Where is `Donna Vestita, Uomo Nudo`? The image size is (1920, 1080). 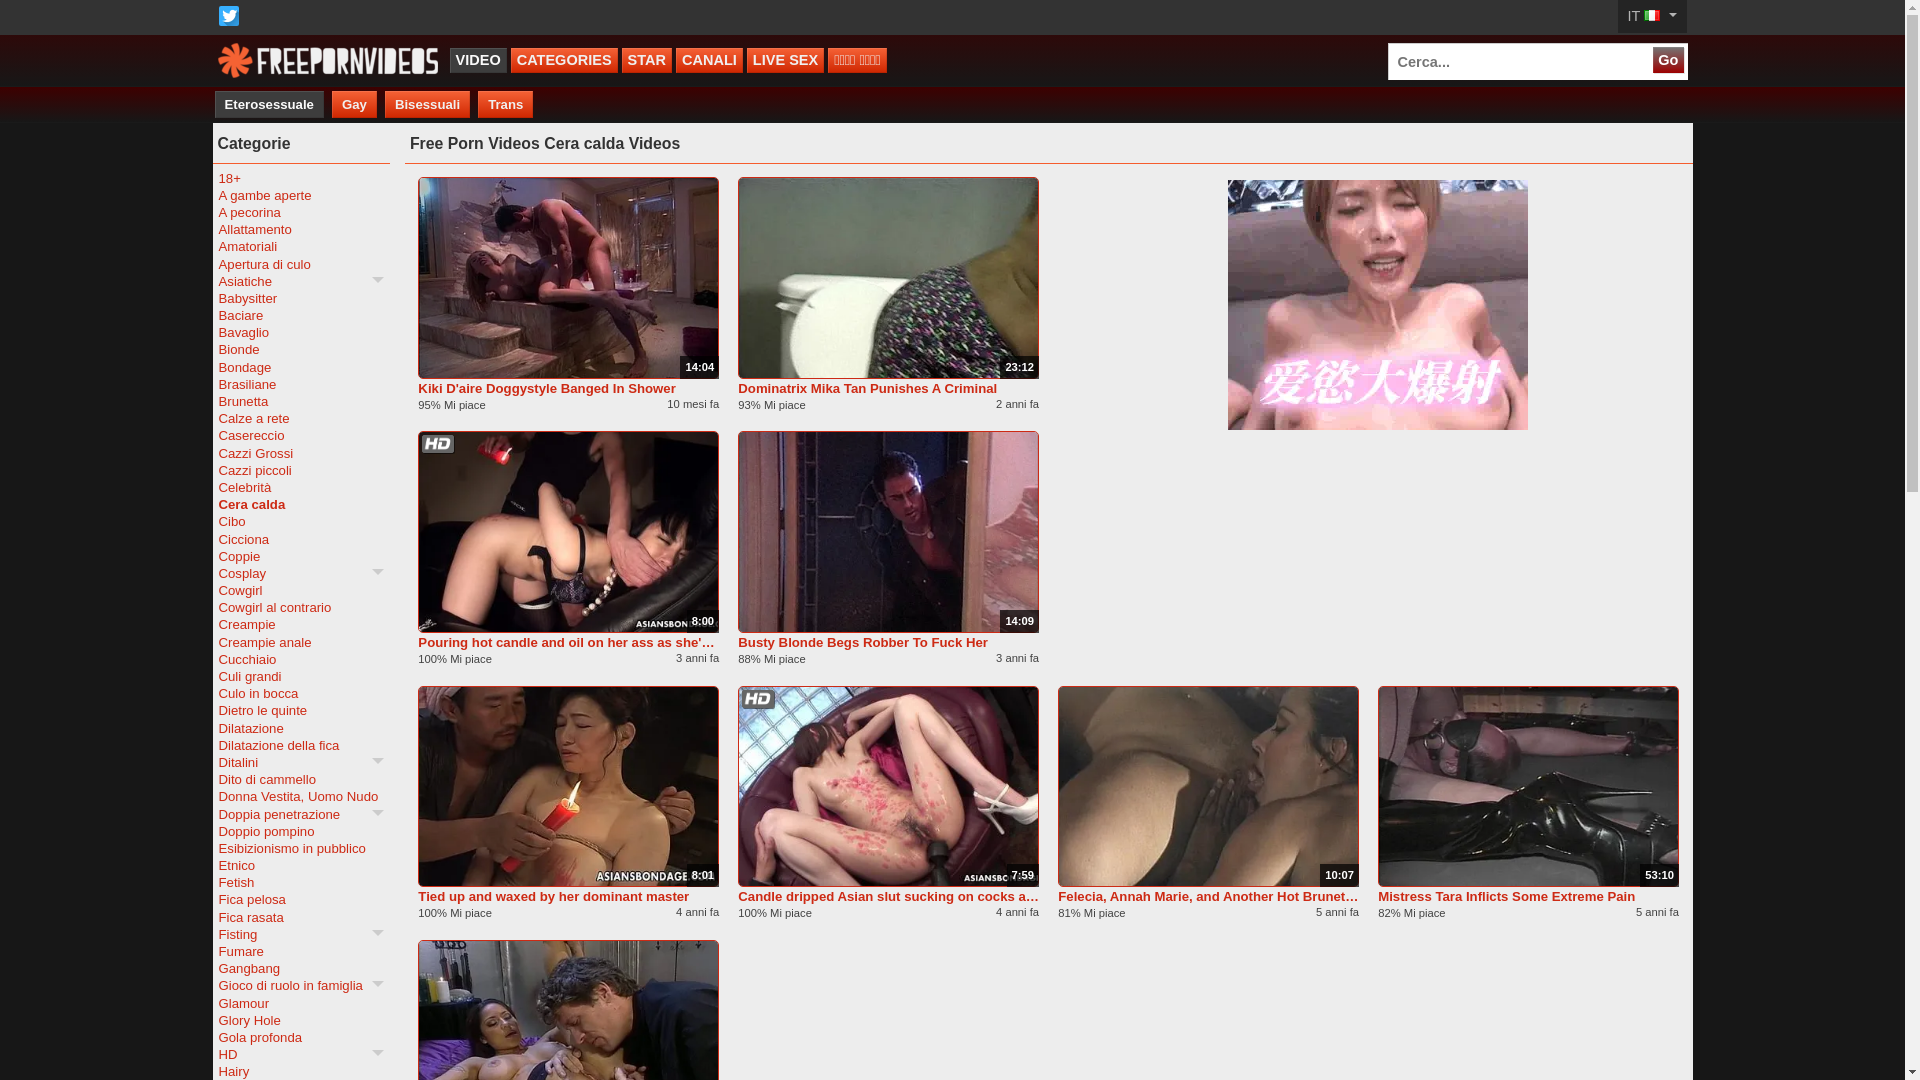 Donna Vestita, Uomo Nudo is located at coordinates (301, 796).